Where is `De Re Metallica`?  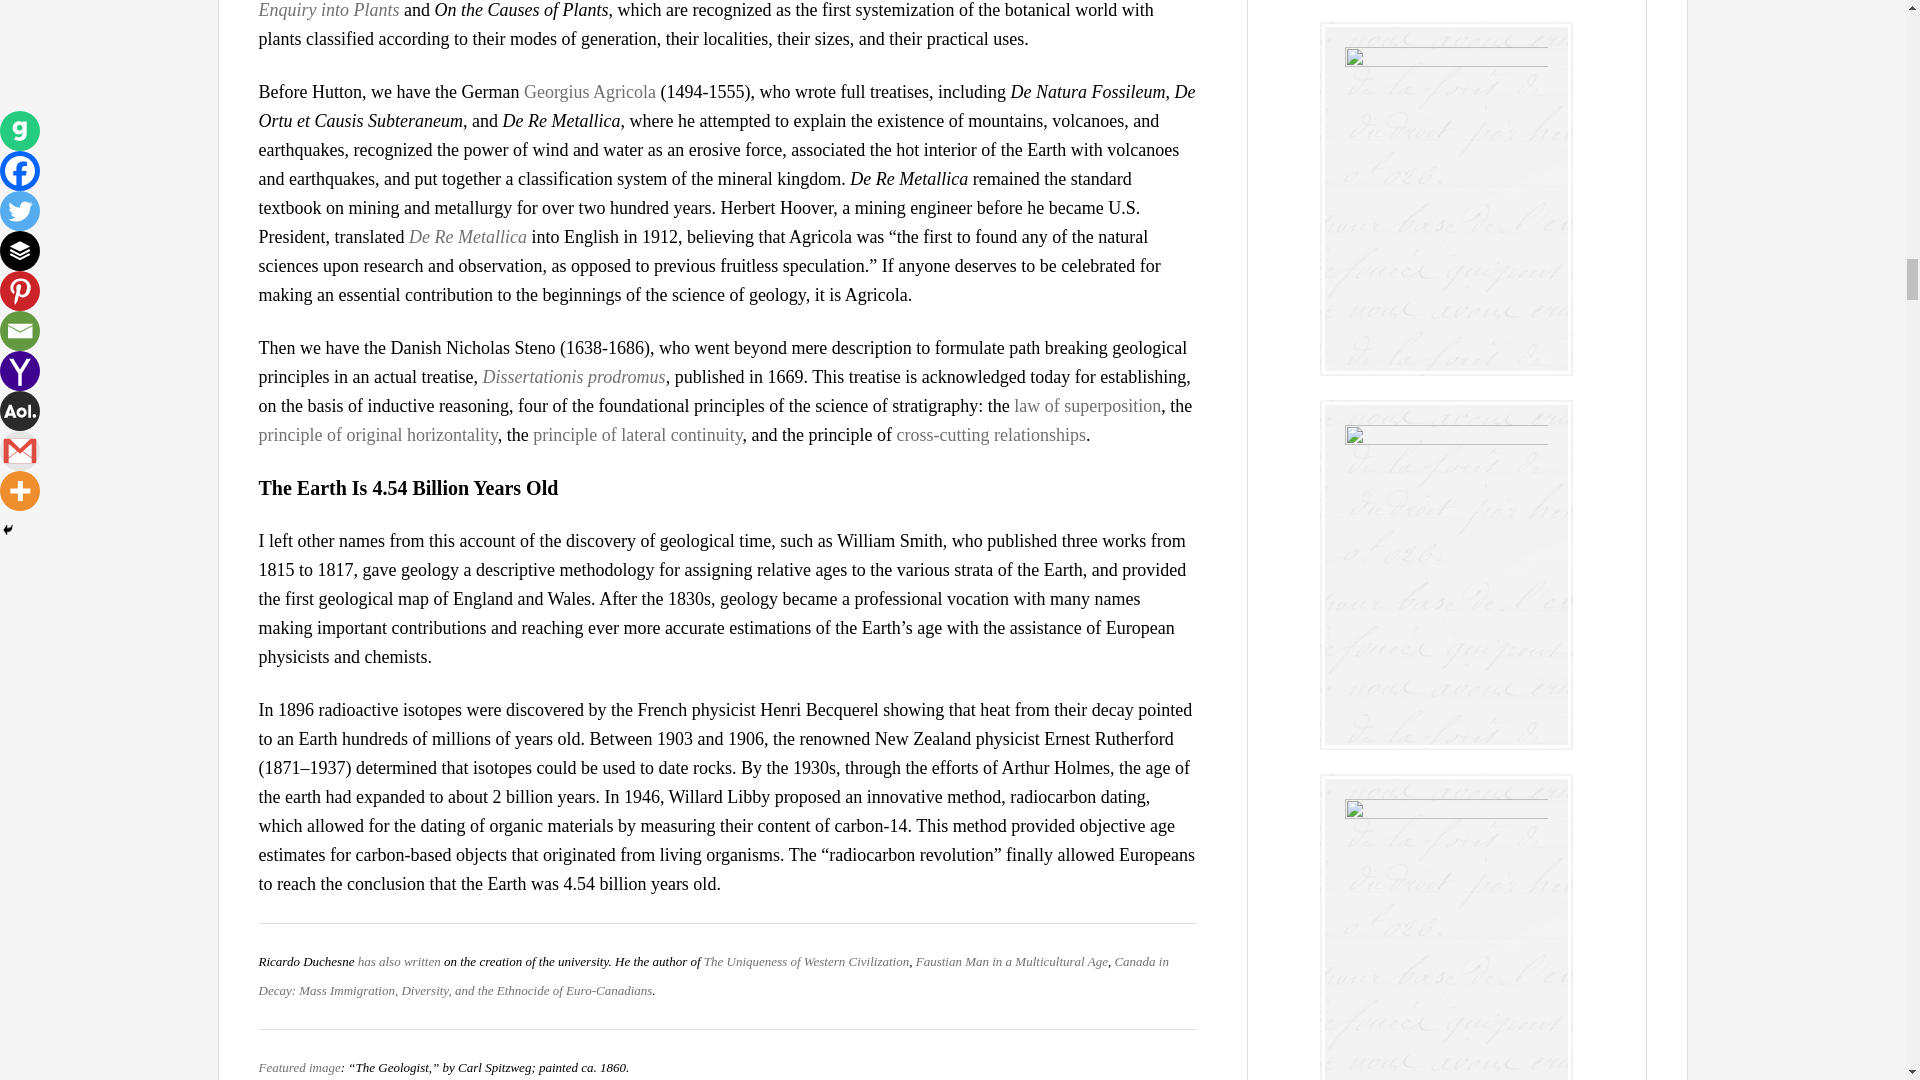
De Re Metallica is located at coordinates (467, 236).